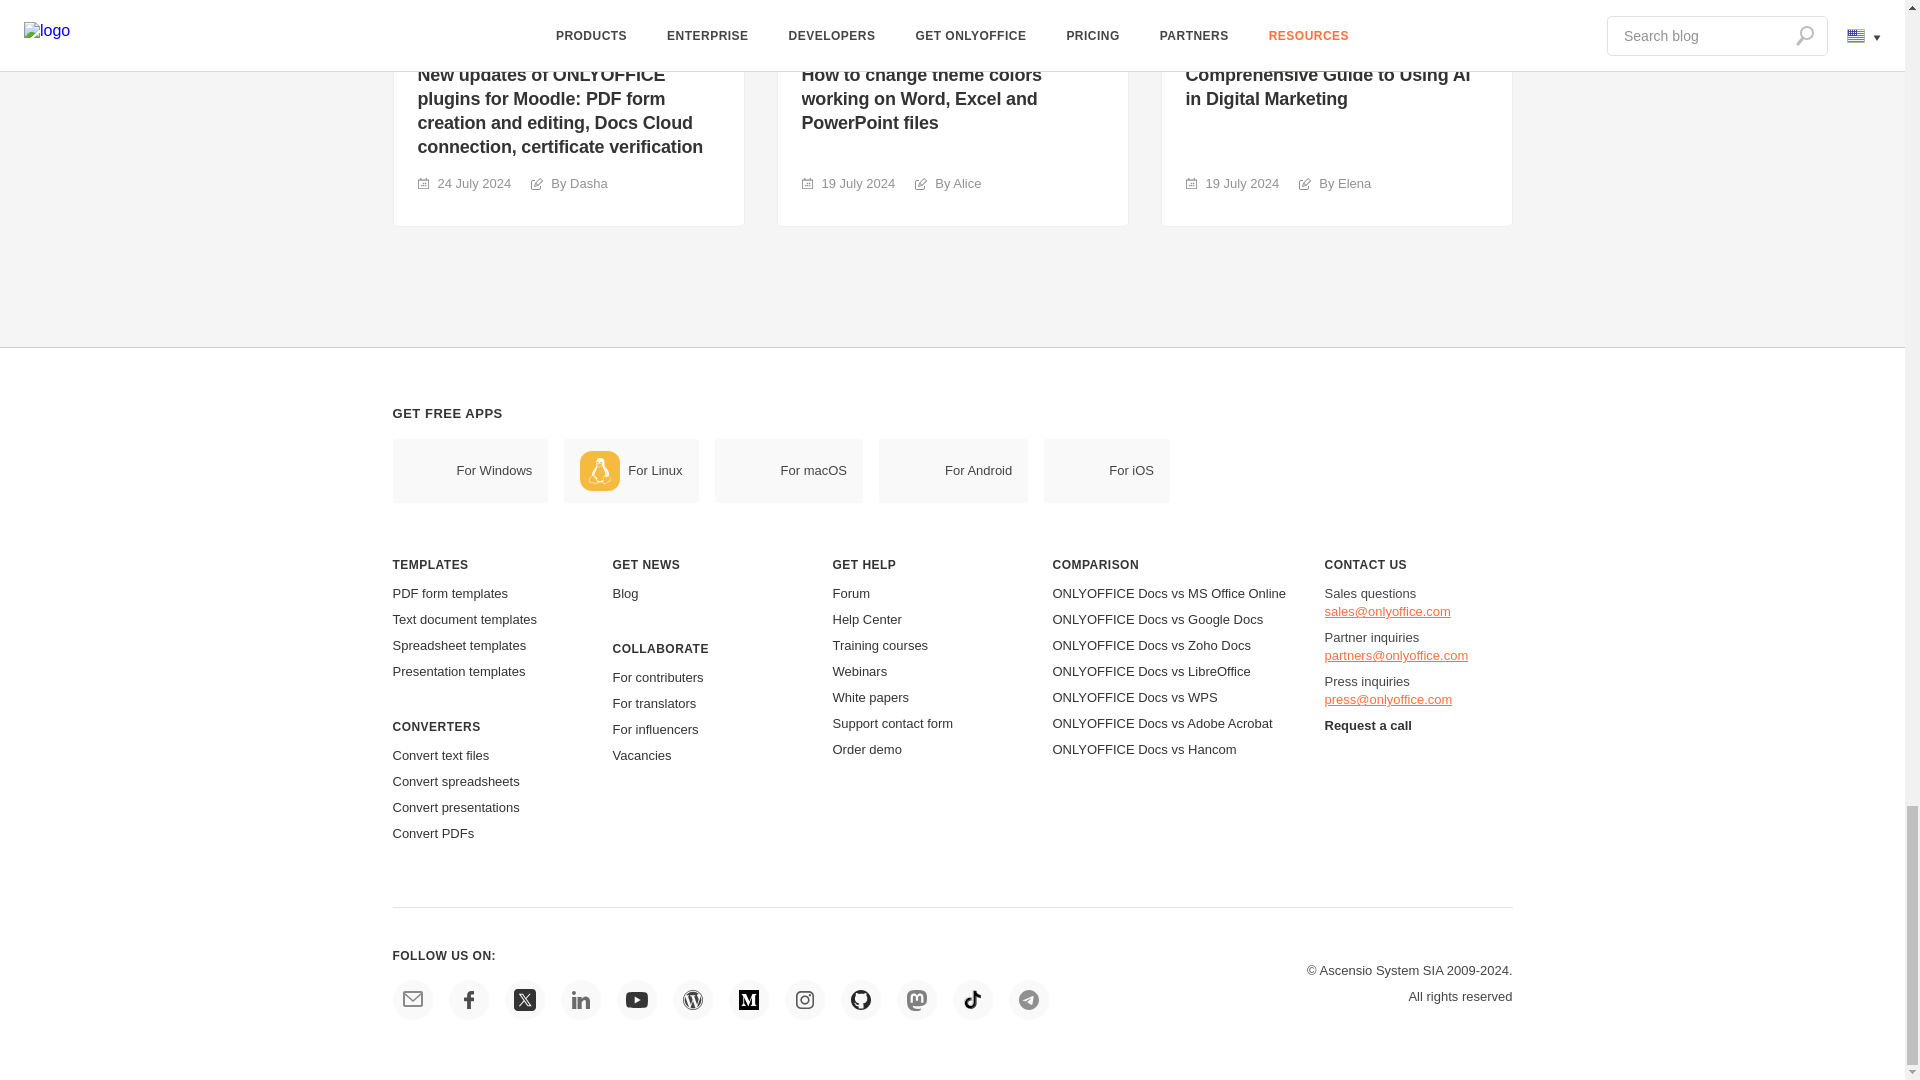 The image size is (1920, 1080). I want to click on OnlyOffice, so click(412, 999).